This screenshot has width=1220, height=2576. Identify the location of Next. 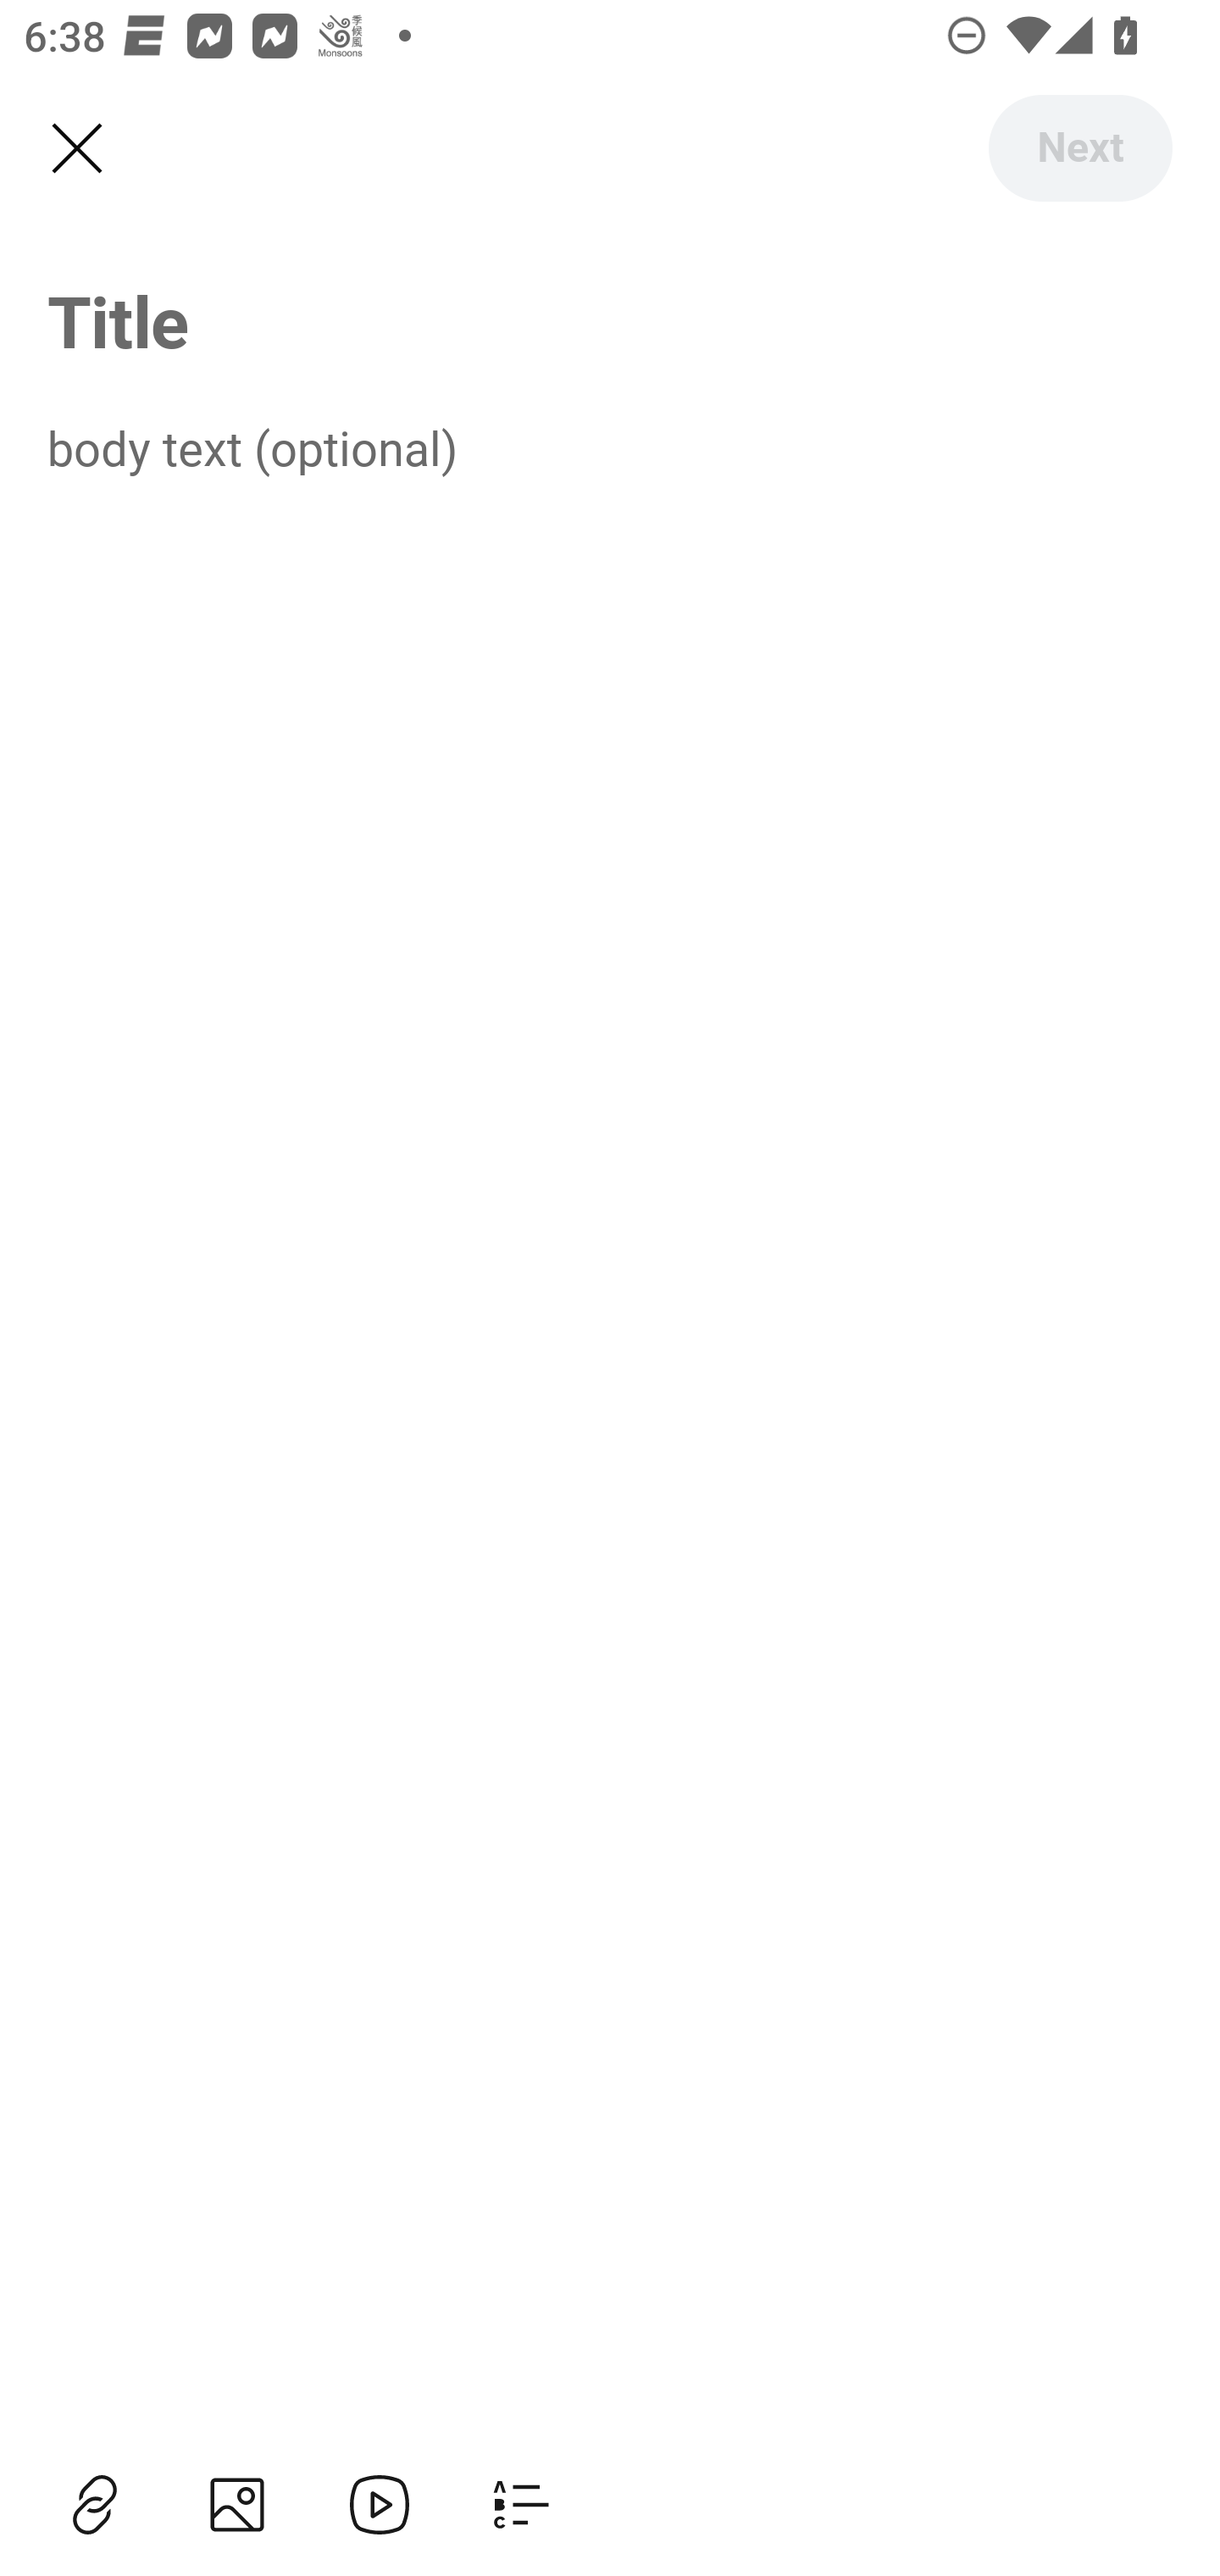
(1079, 147).